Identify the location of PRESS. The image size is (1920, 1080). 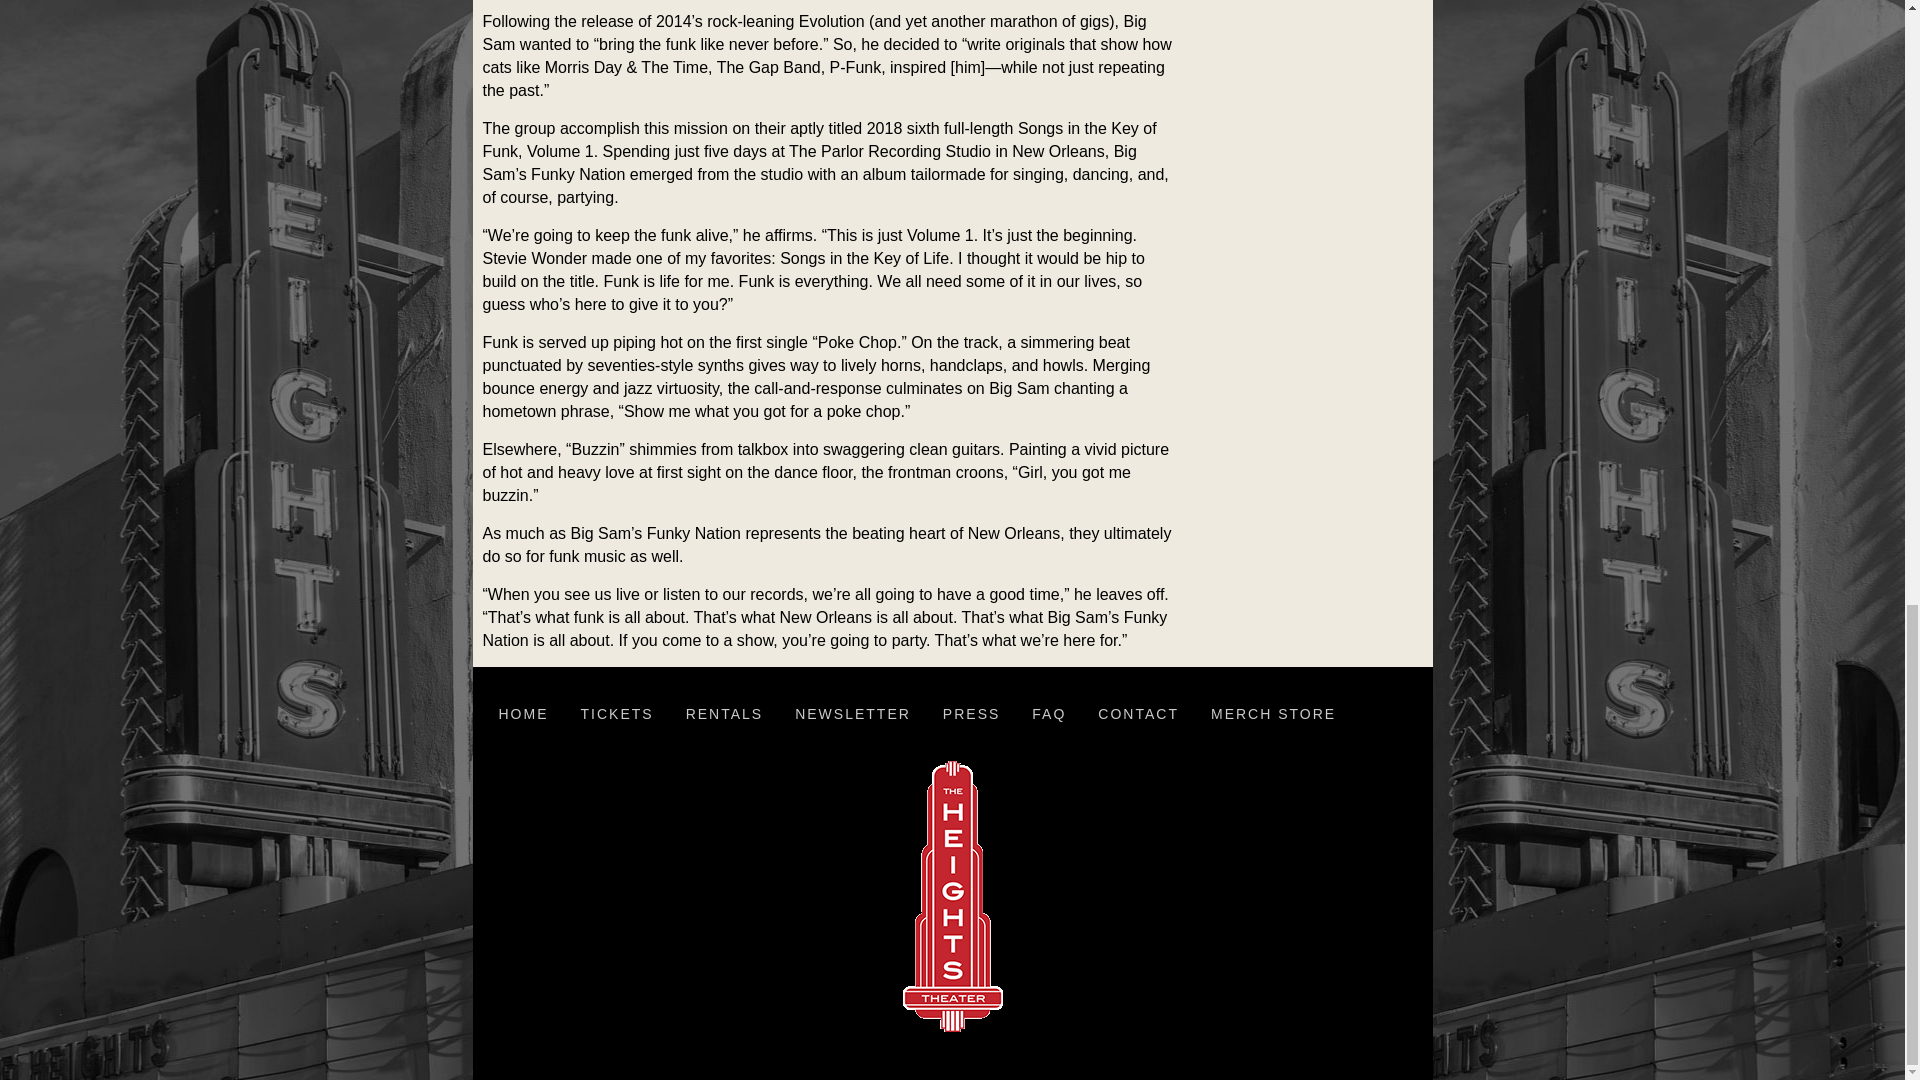
(971, 714).